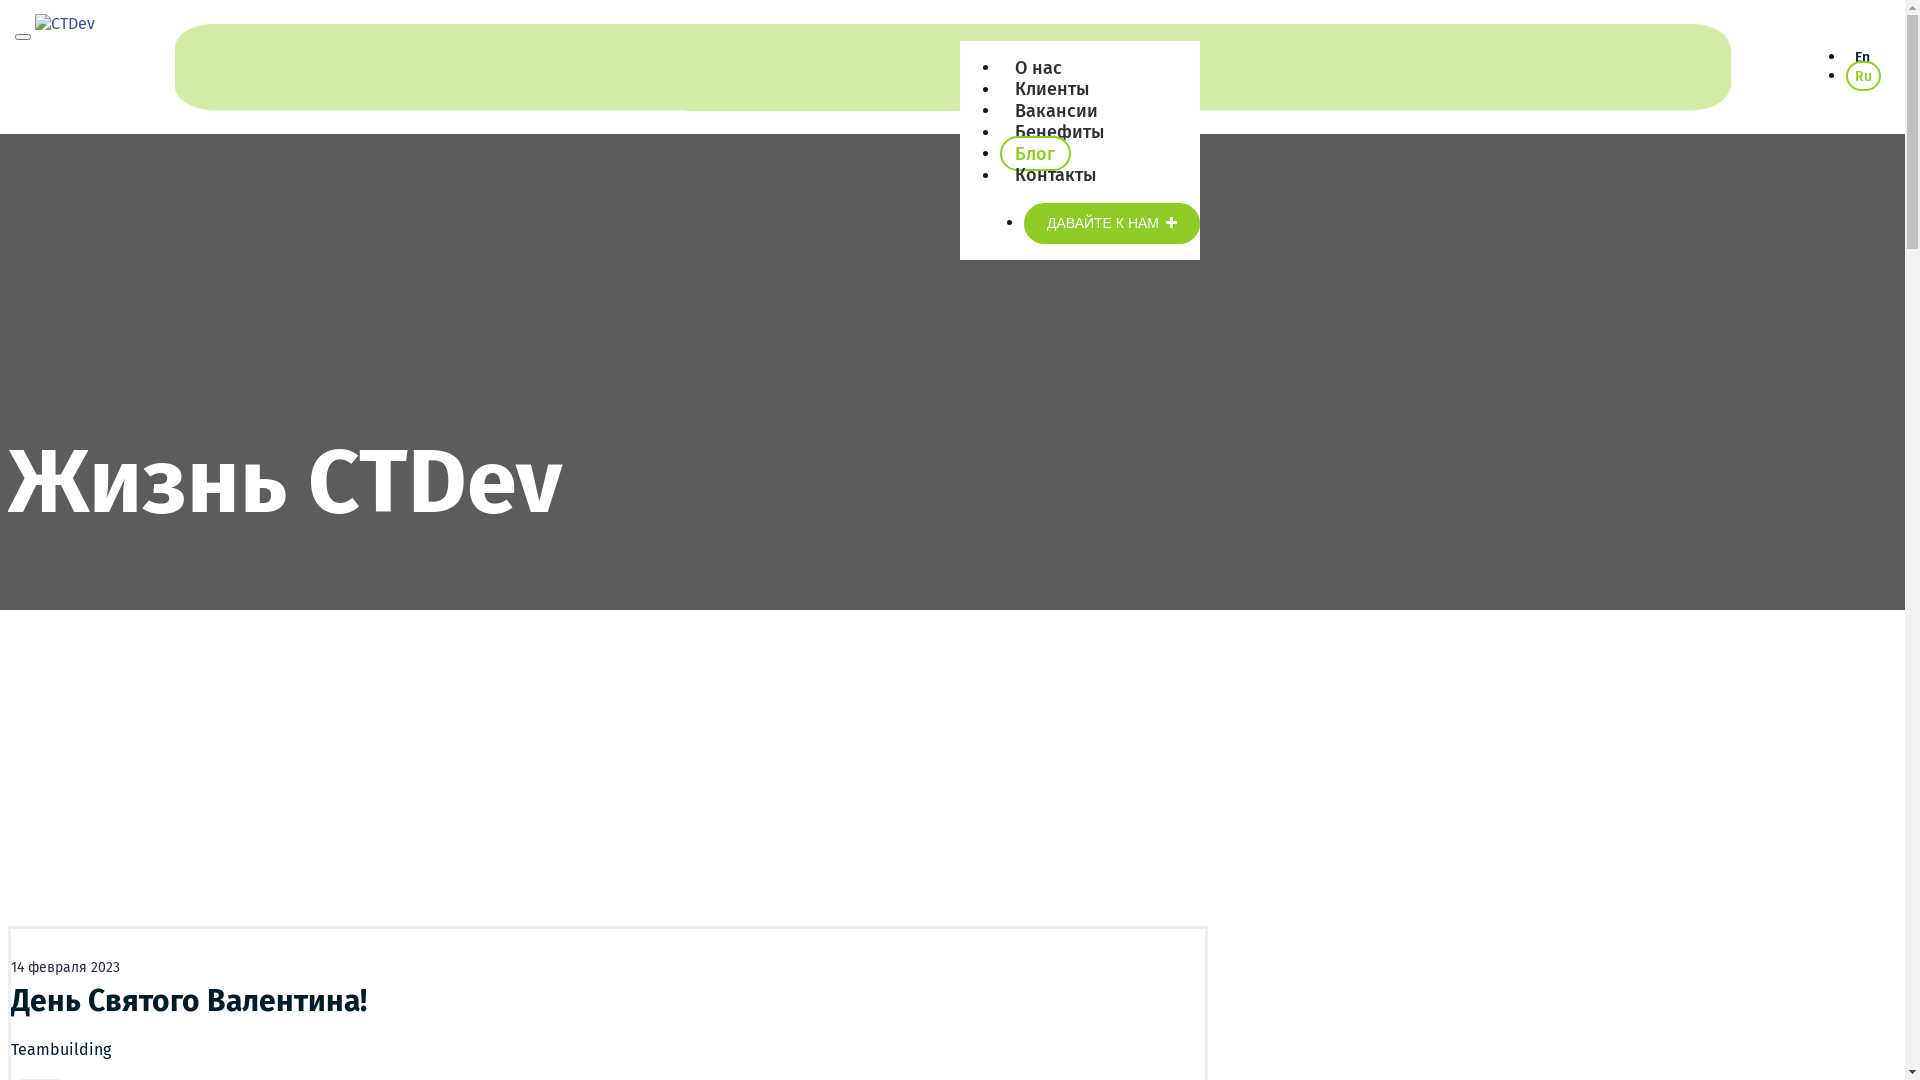 This screenshot has height=1080, width=1920. I want to click on Toggle navigation, so click(23, 37).